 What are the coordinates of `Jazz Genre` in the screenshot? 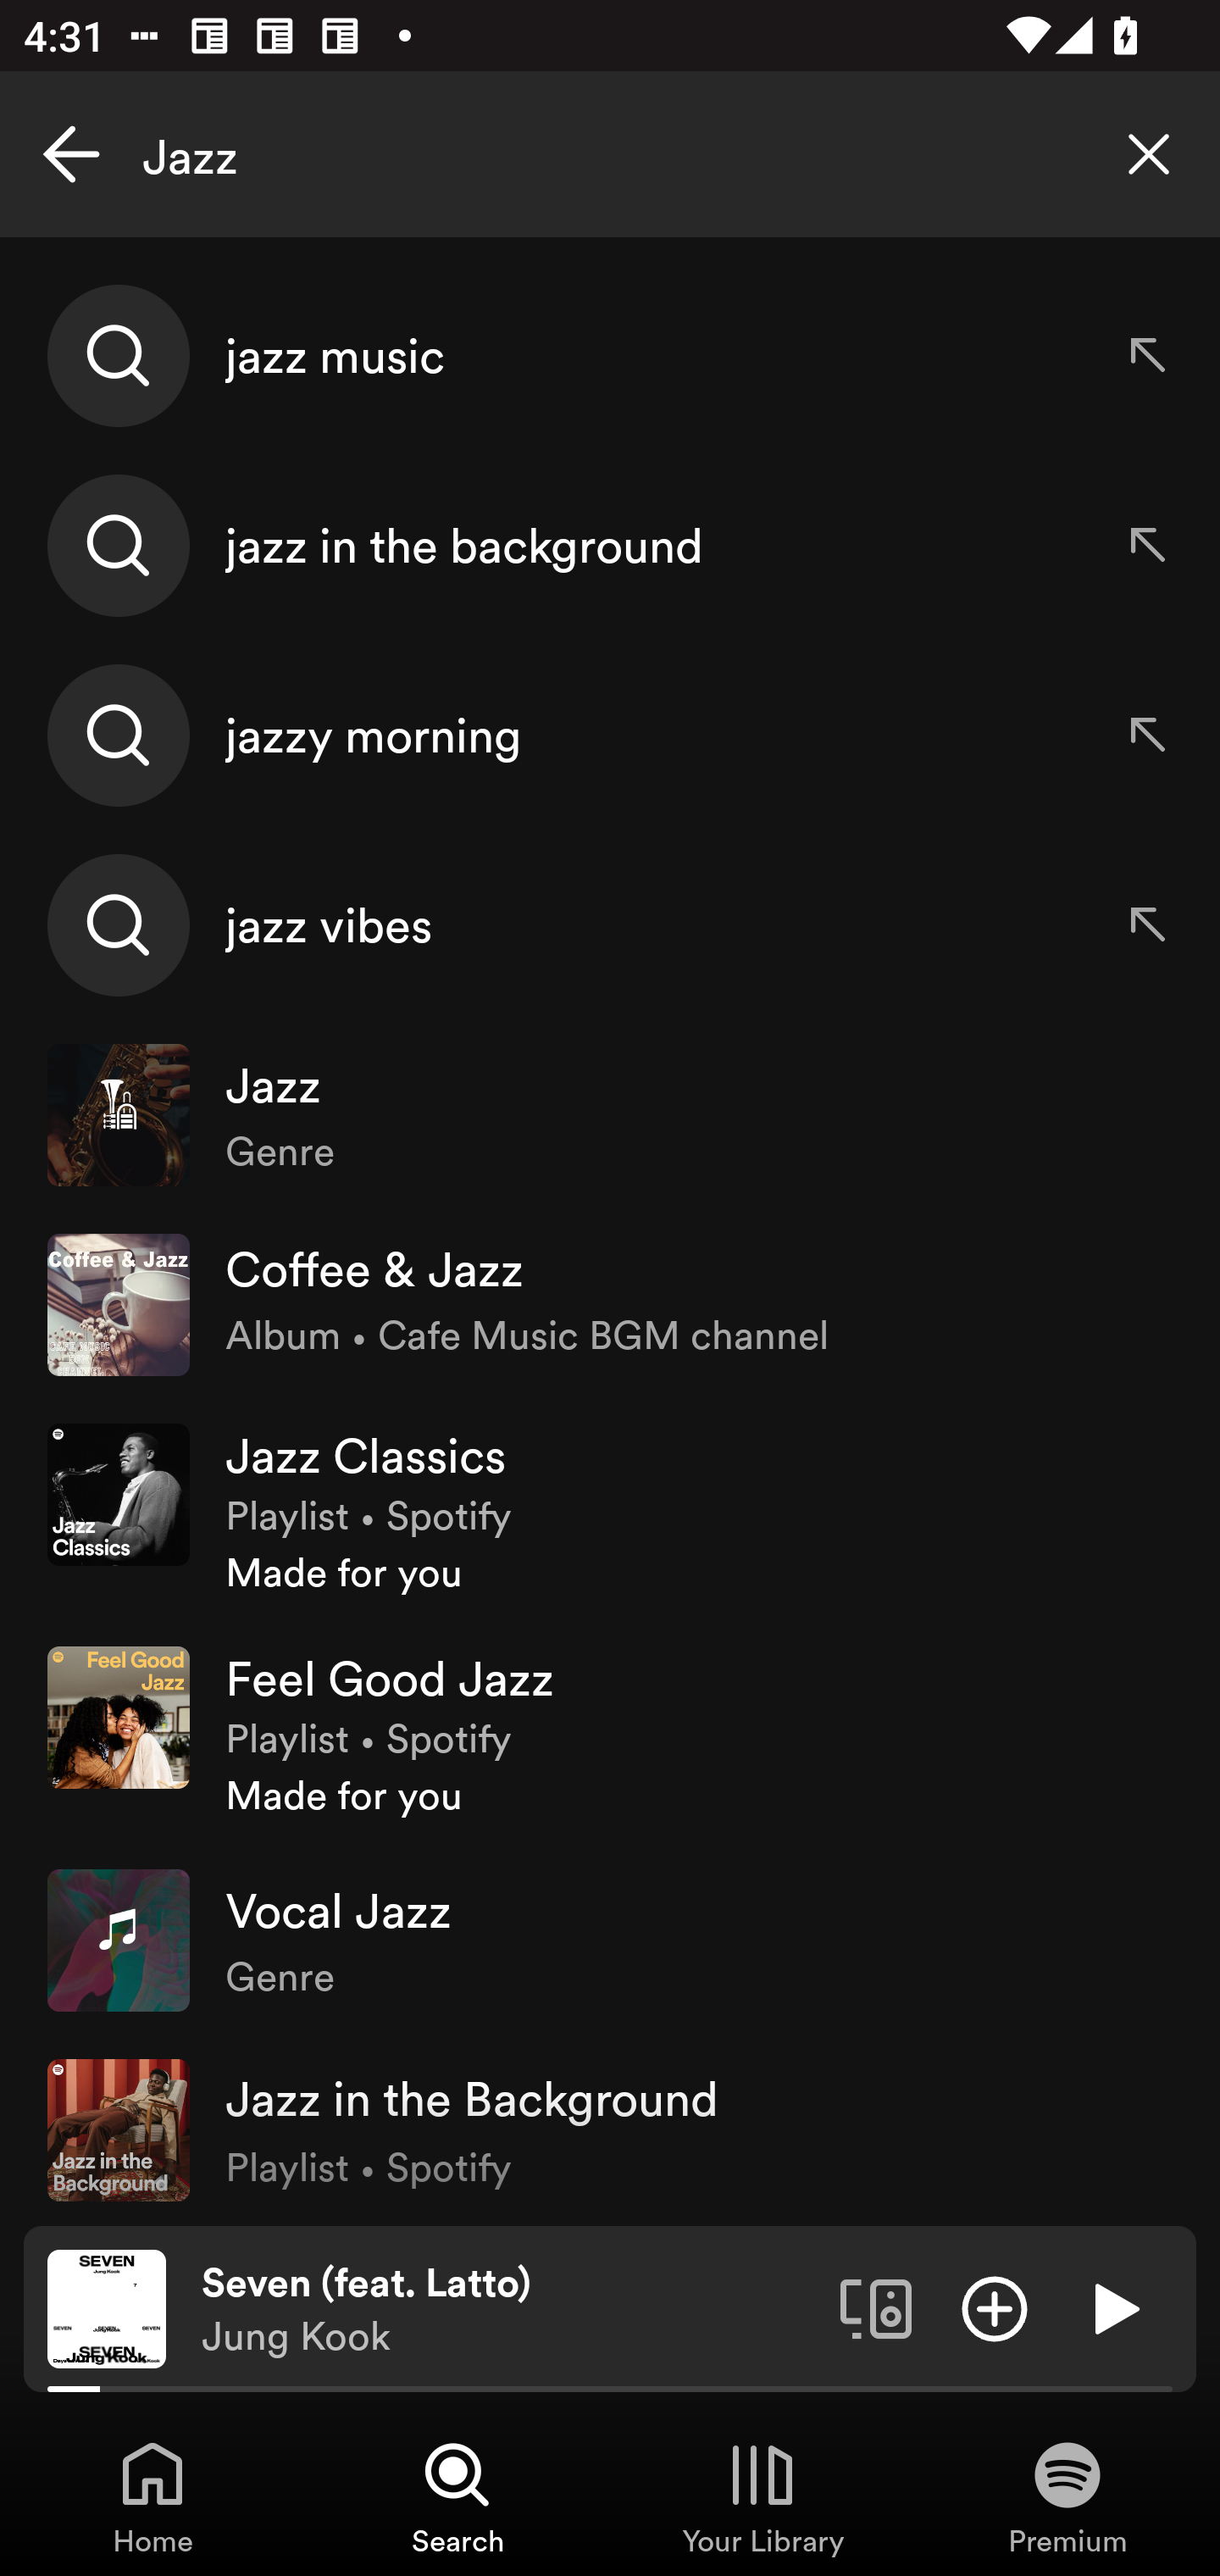 It's located at (610, 1115).